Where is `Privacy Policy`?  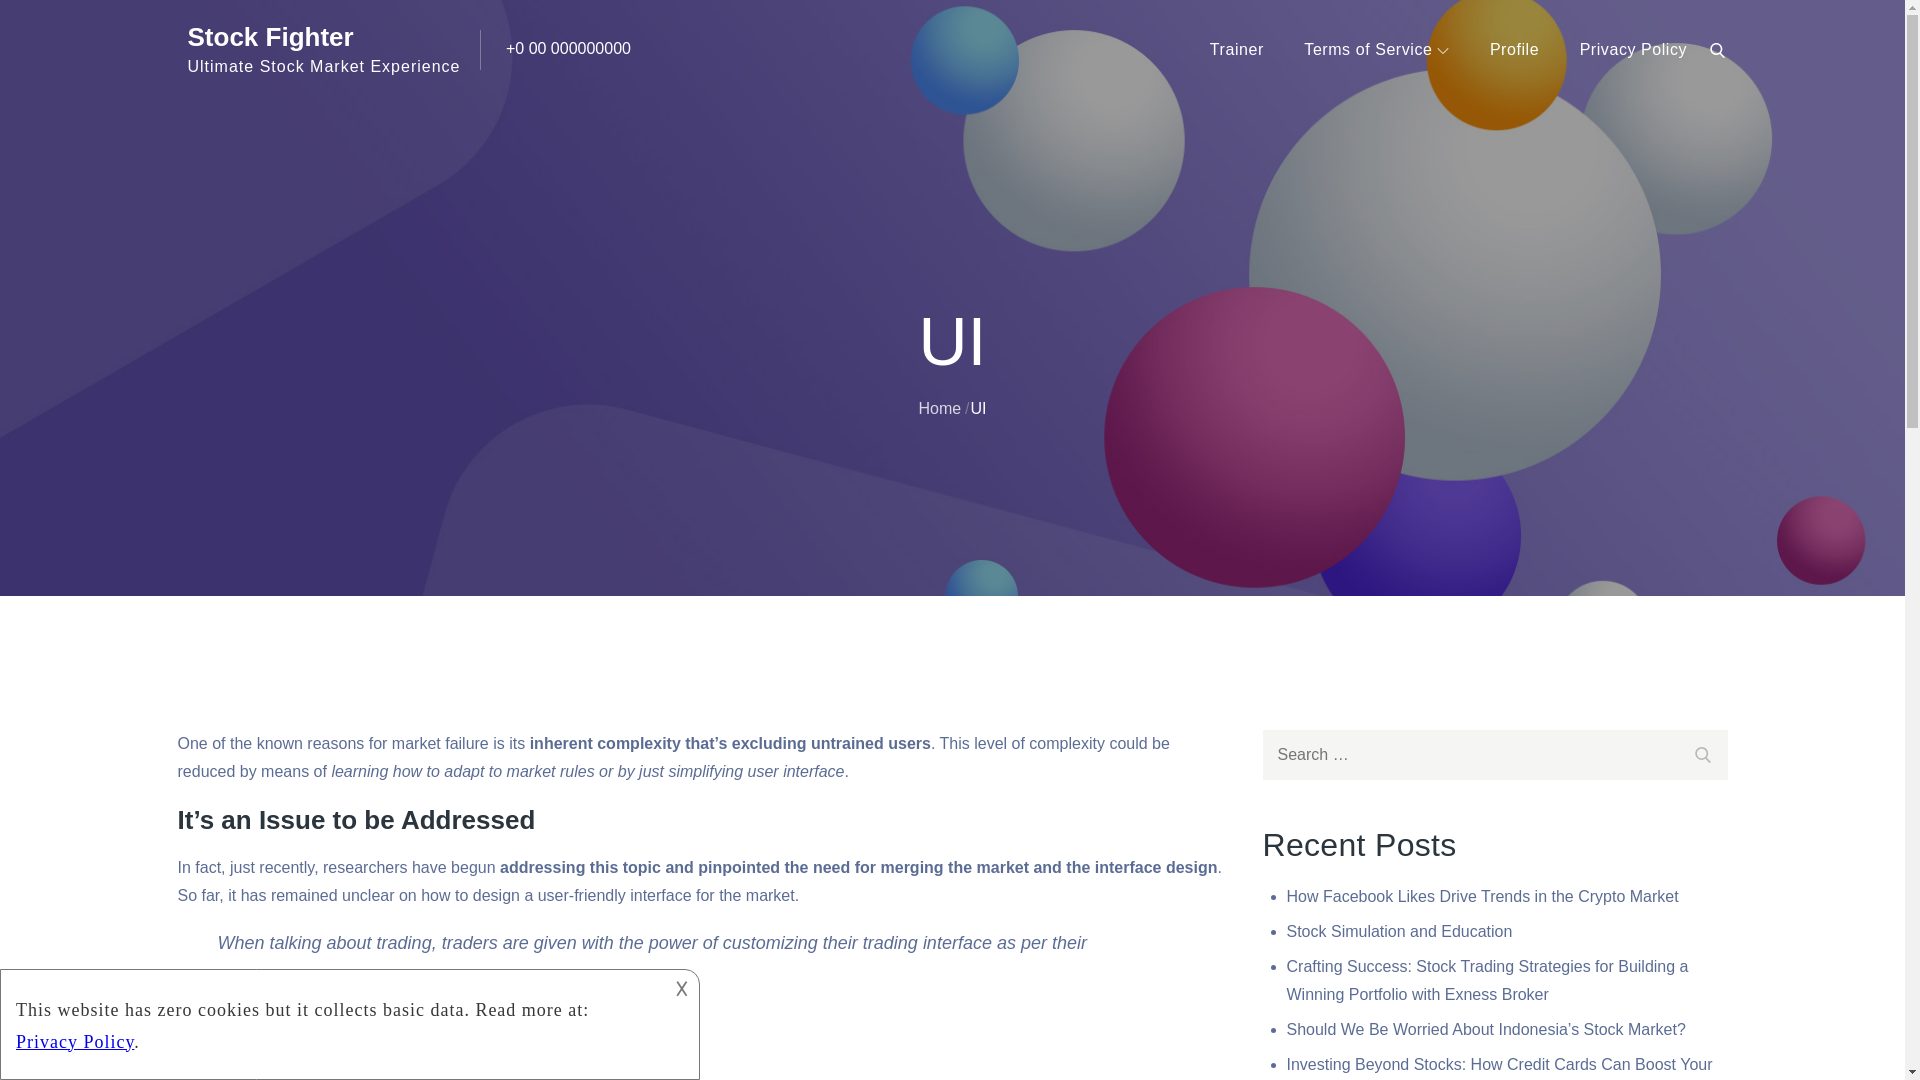 Privacy Policy is located at coordinates (1634, 50).